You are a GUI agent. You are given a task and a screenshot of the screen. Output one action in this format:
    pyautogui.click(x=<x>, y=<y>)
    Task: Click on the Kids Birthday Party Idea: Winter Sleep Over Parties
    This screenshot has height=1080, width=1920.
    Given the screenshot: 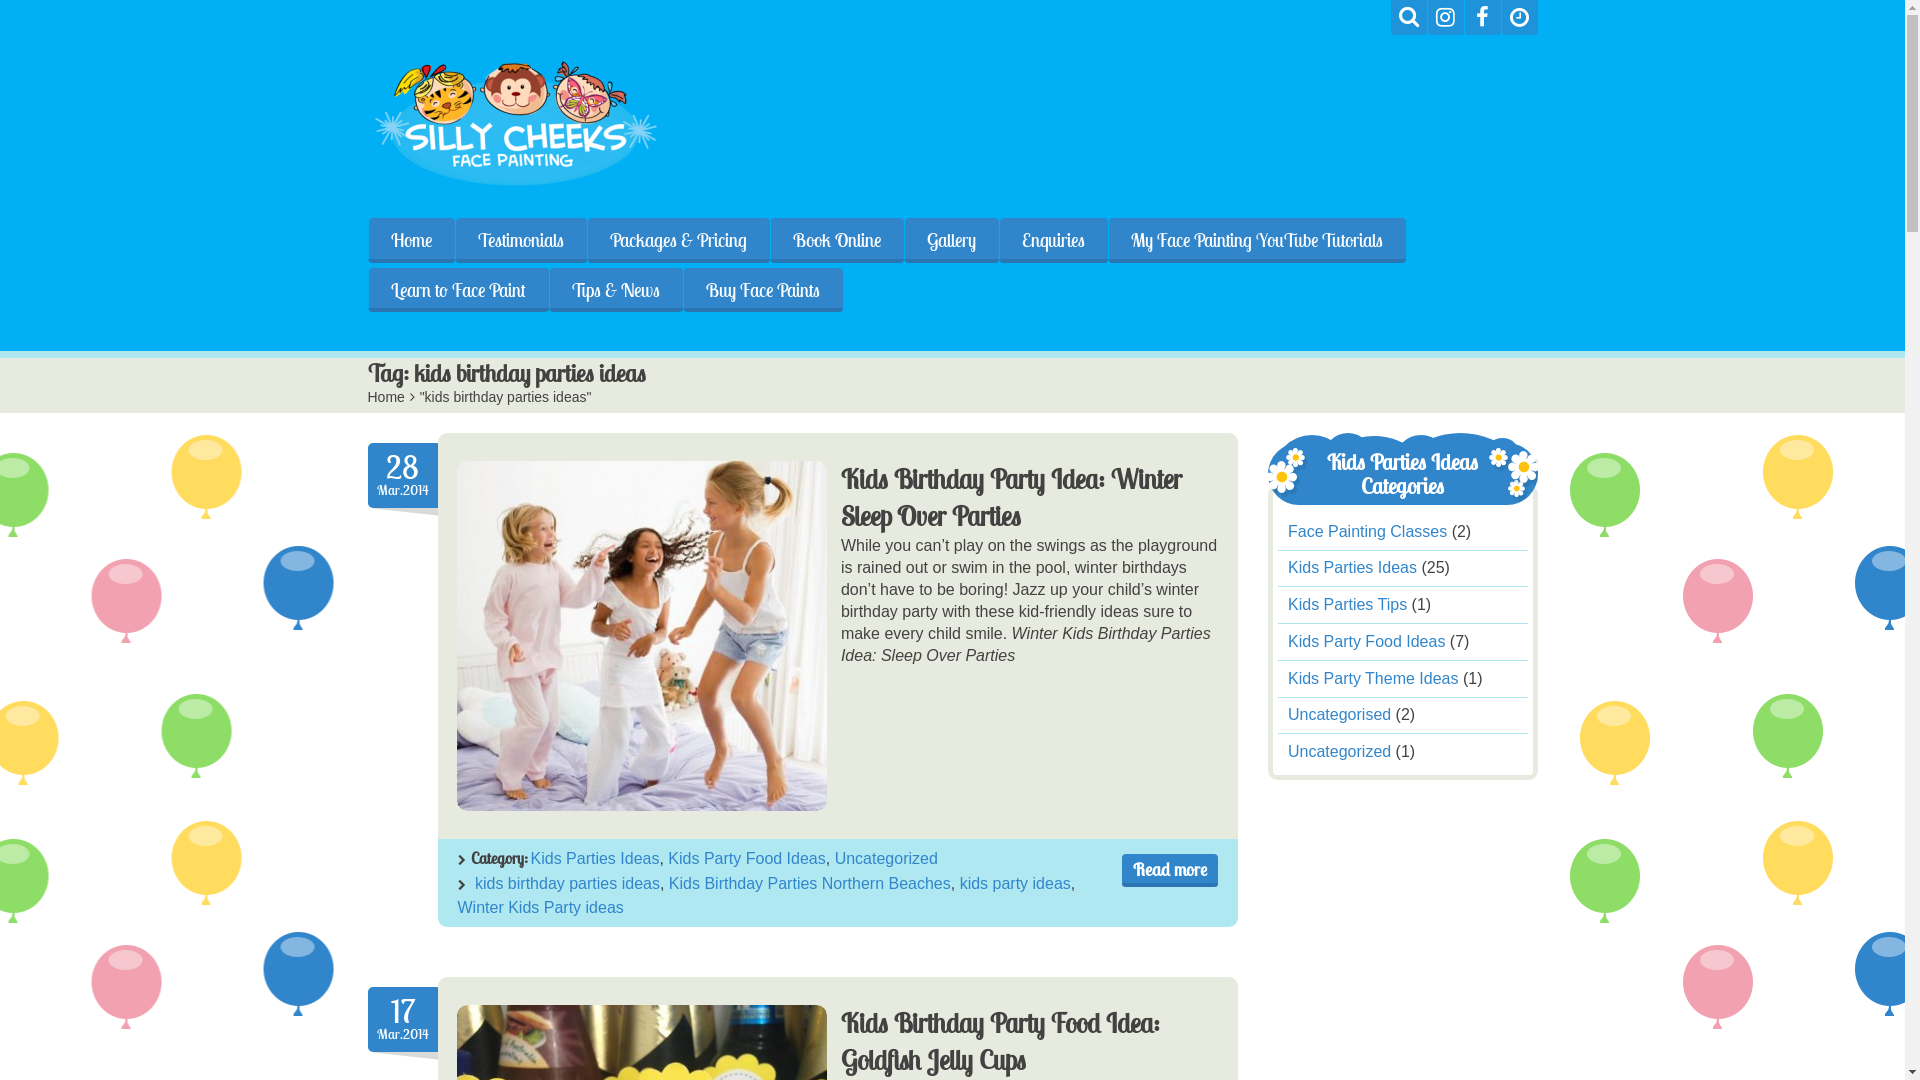 What is the action you would take?
    pyautogui.click(x=641, y=636)
    